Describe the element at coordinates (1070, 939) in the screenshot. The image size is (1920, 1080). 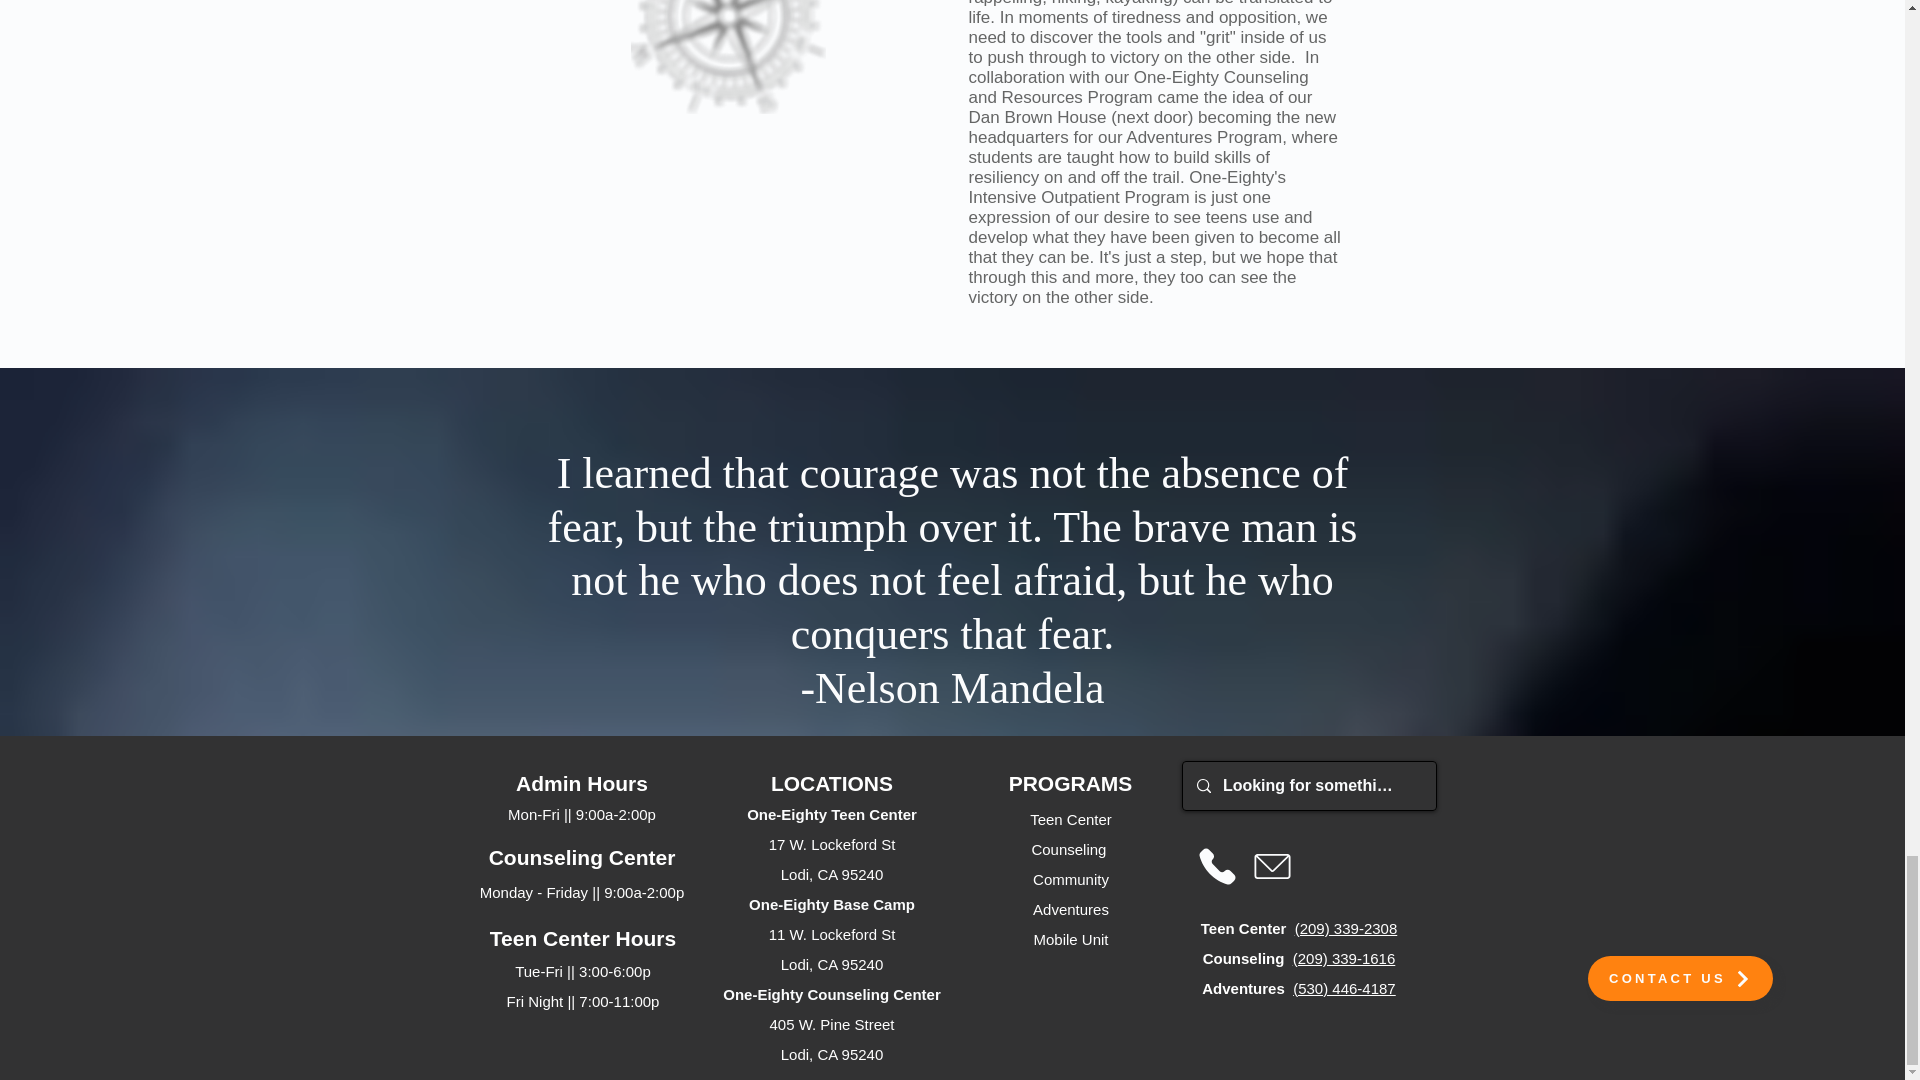
I see `Mobile Unit` at that location.